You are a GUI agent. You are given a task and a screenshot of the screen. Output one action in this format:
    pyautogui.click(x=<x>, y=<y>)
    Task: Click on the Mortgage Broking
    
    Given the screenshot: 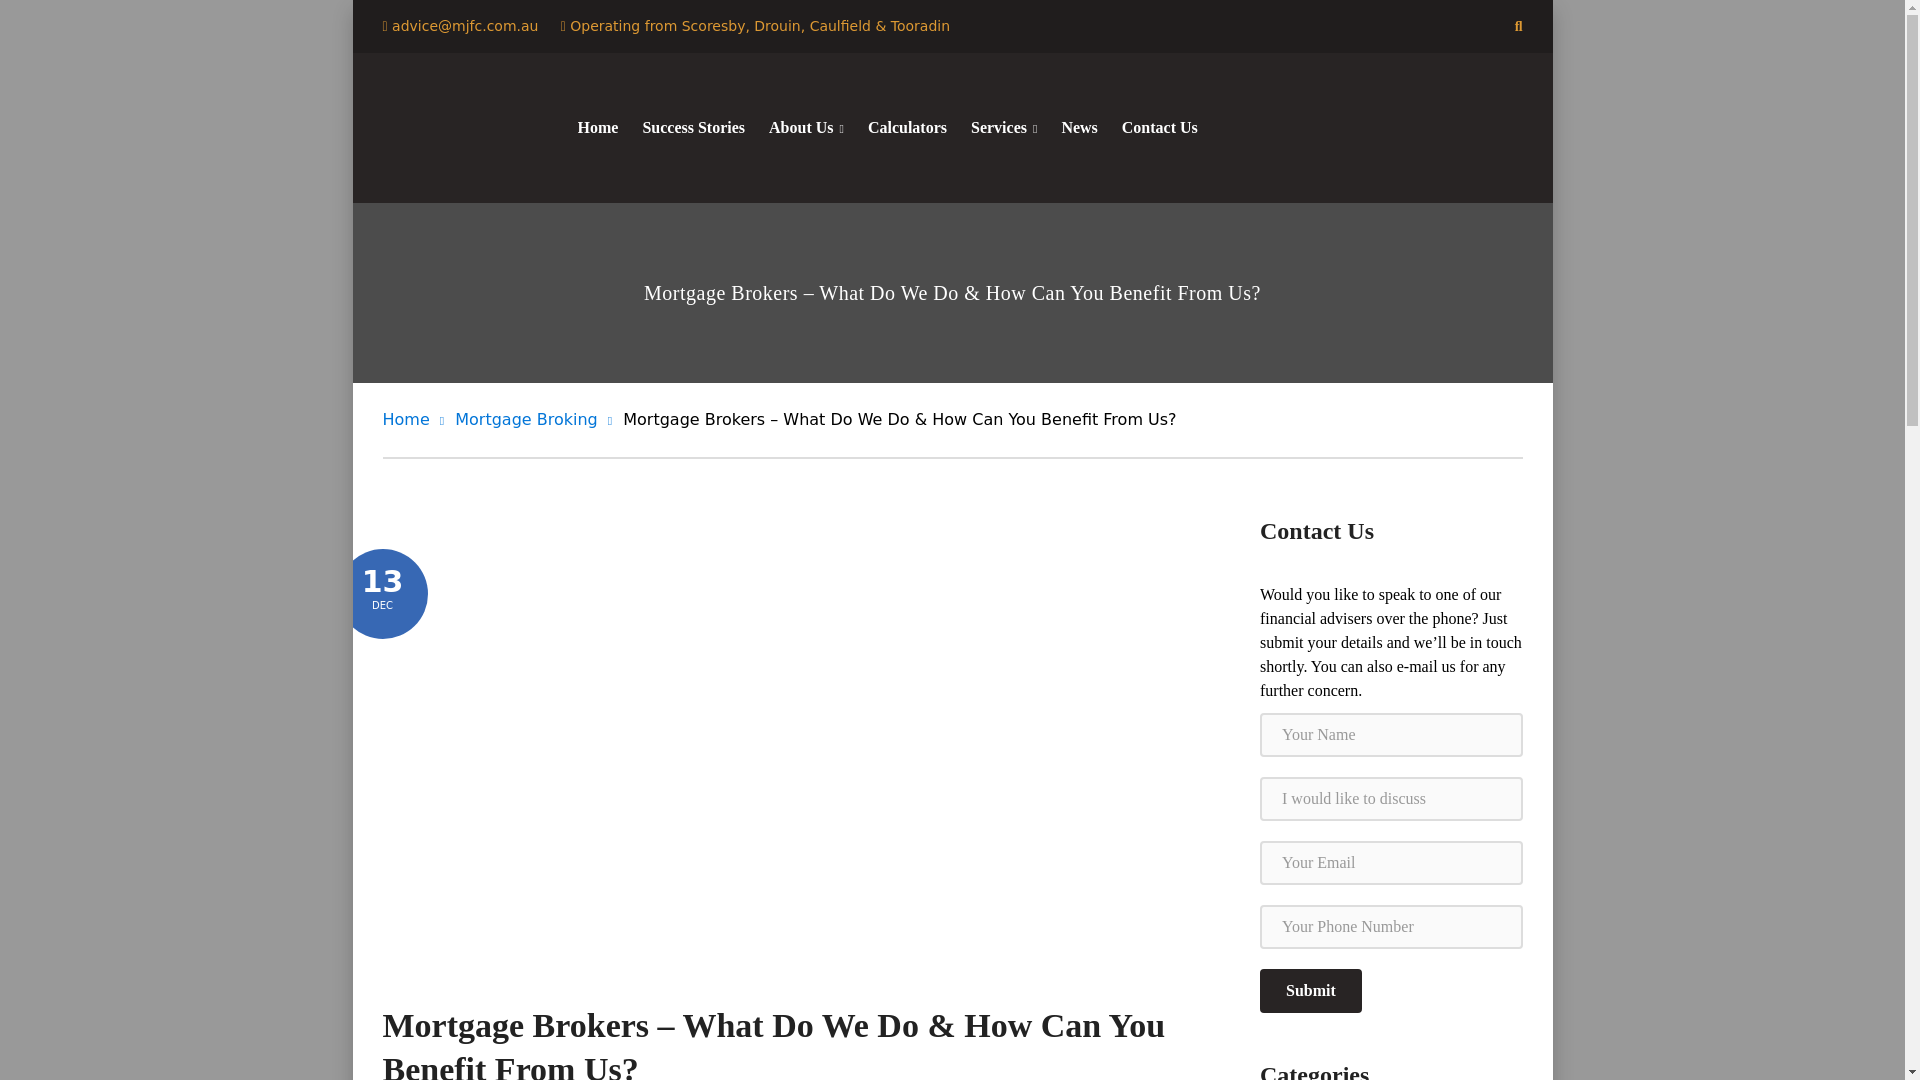 What is the action you would take?
    pyautogui.click(x=534, y=419)
    